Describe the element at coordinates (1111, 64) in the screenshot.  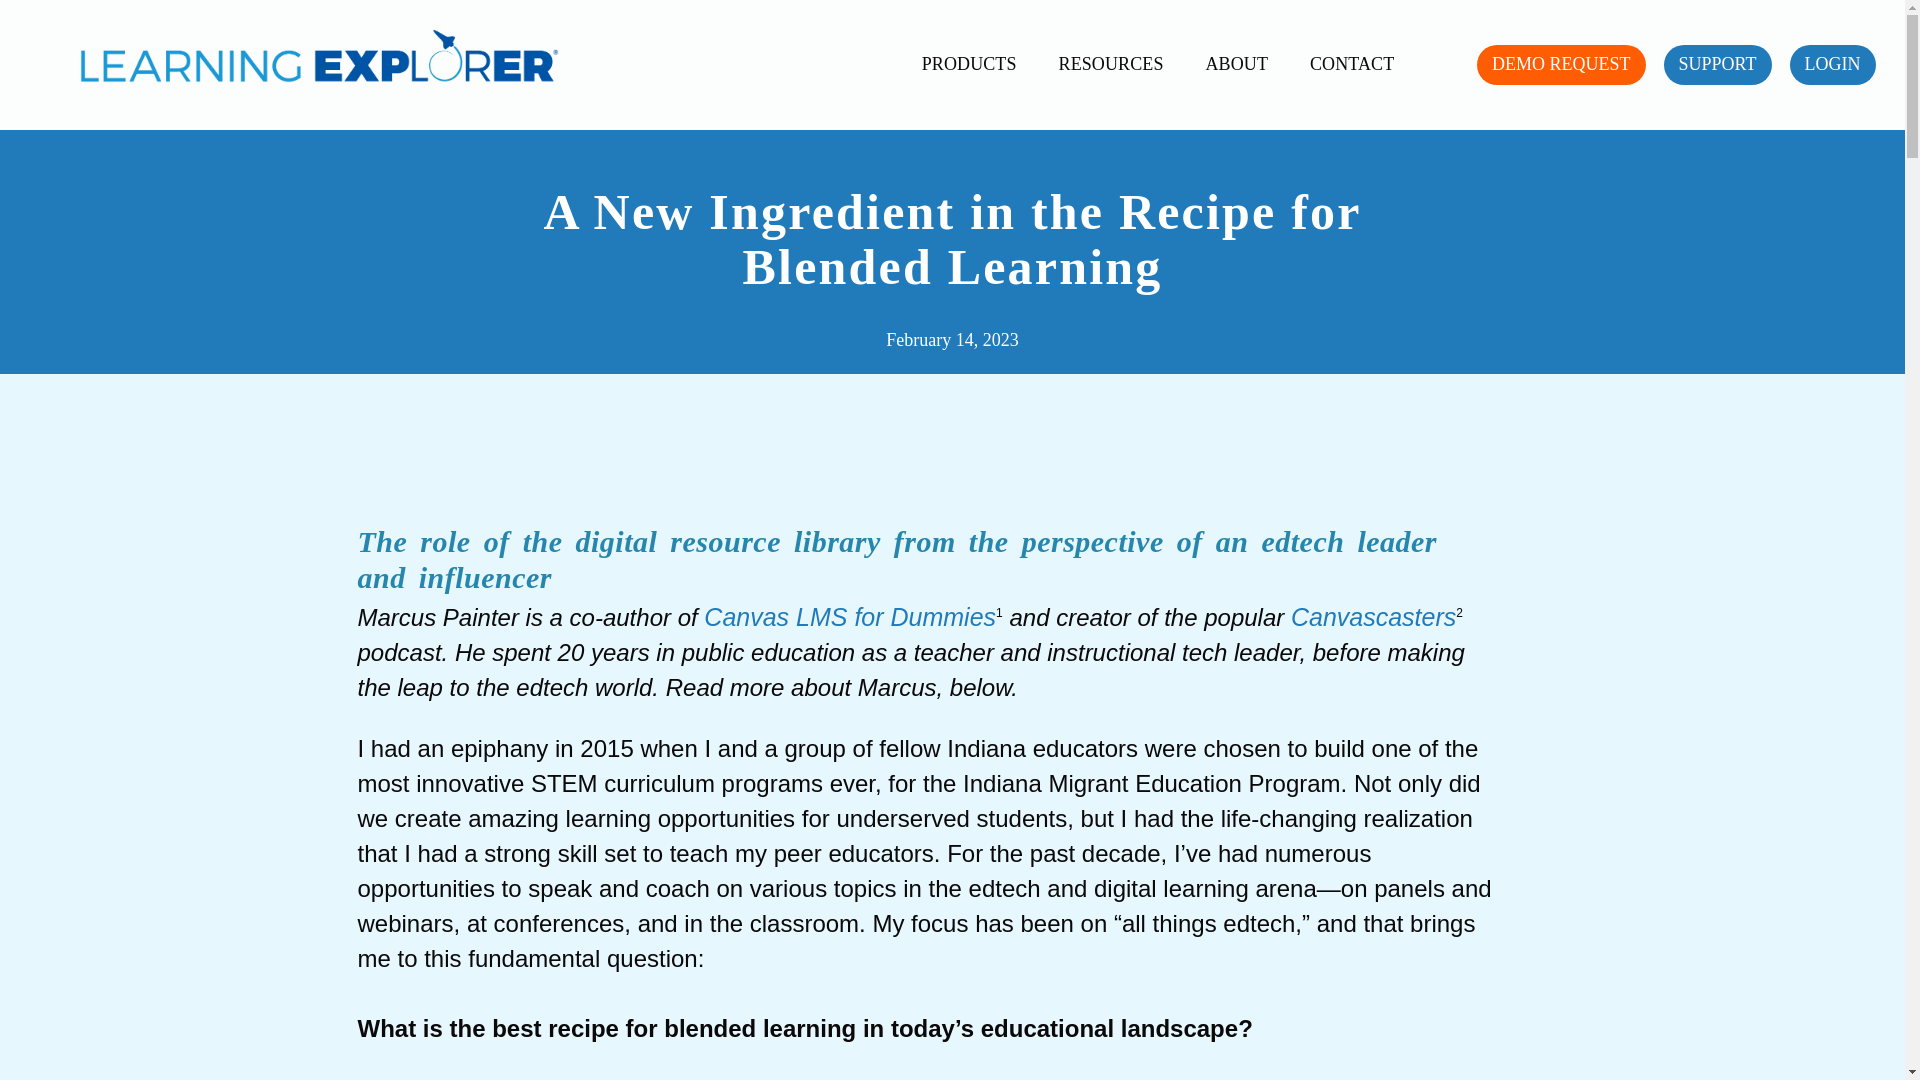
I see `RESOURCES` at that location.